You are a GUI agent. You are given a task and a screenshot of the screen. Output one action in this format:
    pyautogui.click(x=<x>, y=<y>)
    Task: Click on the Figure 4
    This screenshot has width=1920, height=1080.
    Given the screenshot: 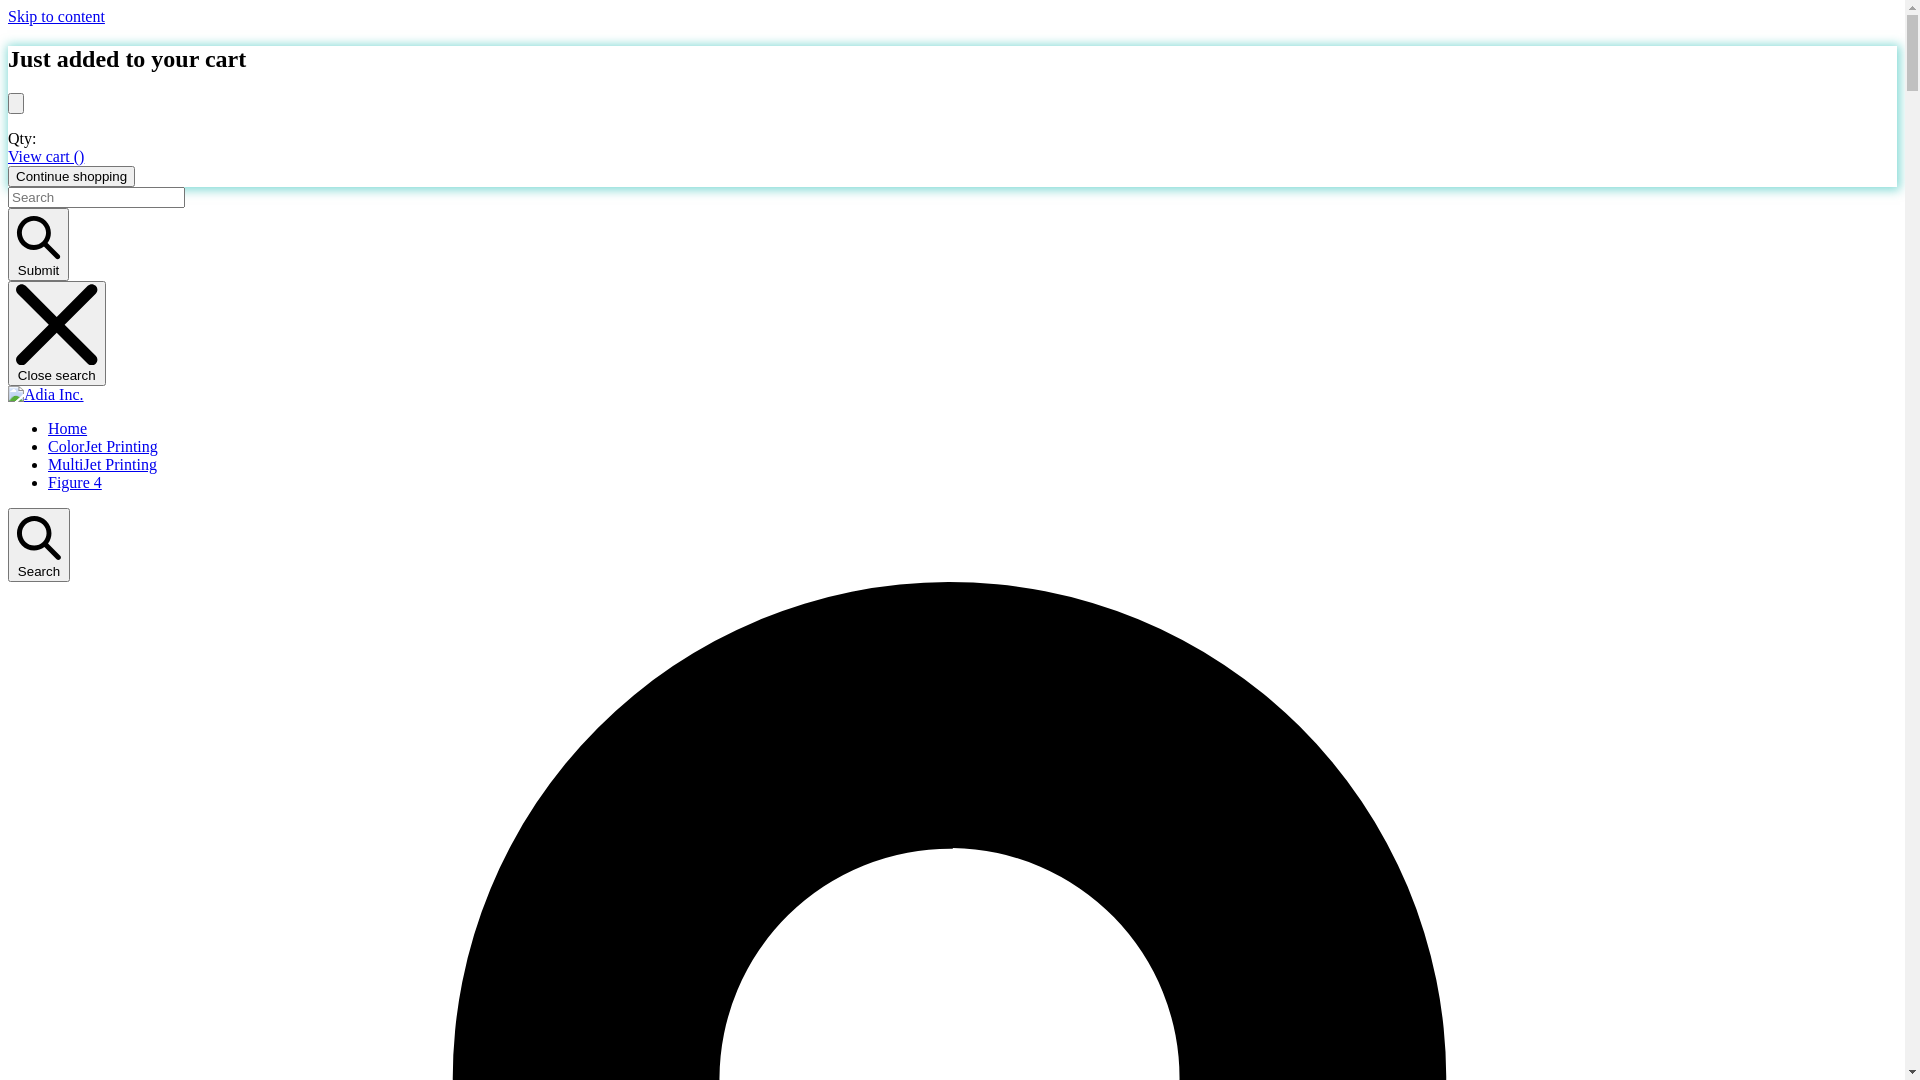 What is the action you would take?
    pyautogui.click(x=75, y=482)
    